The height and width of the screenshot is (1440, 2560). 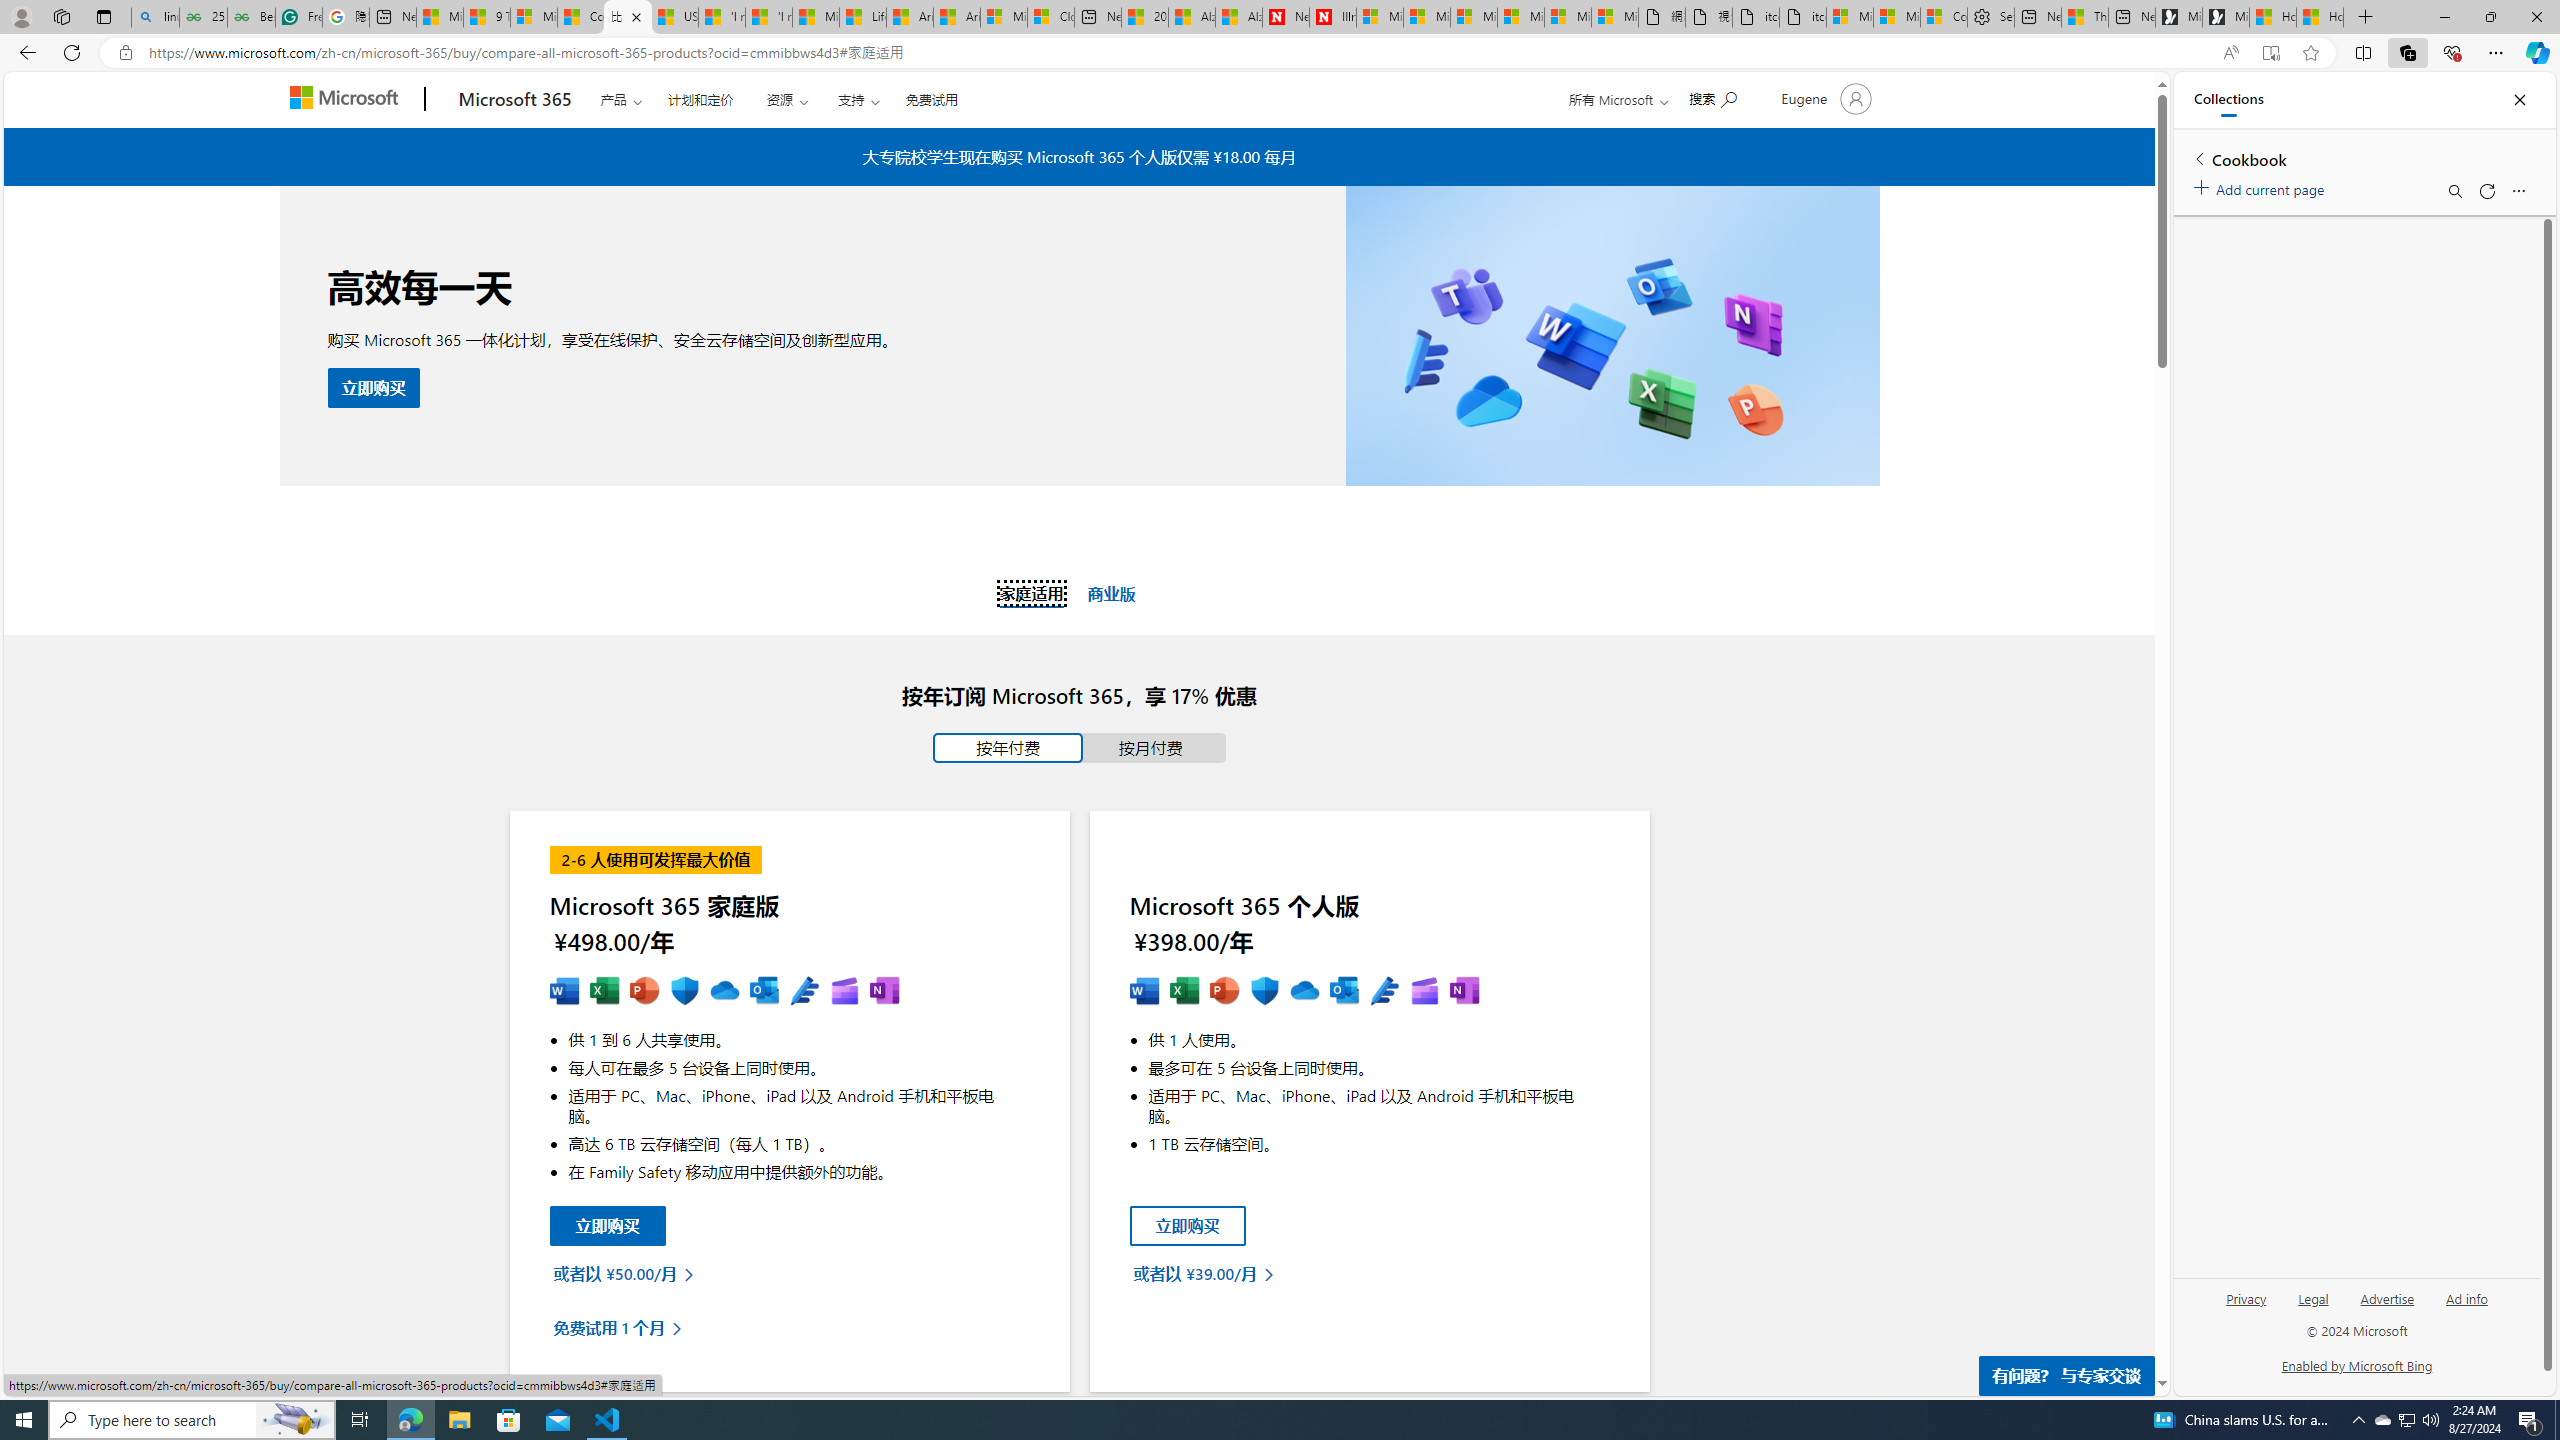 I want to click on More options menu, so click(x=2518, y=191).